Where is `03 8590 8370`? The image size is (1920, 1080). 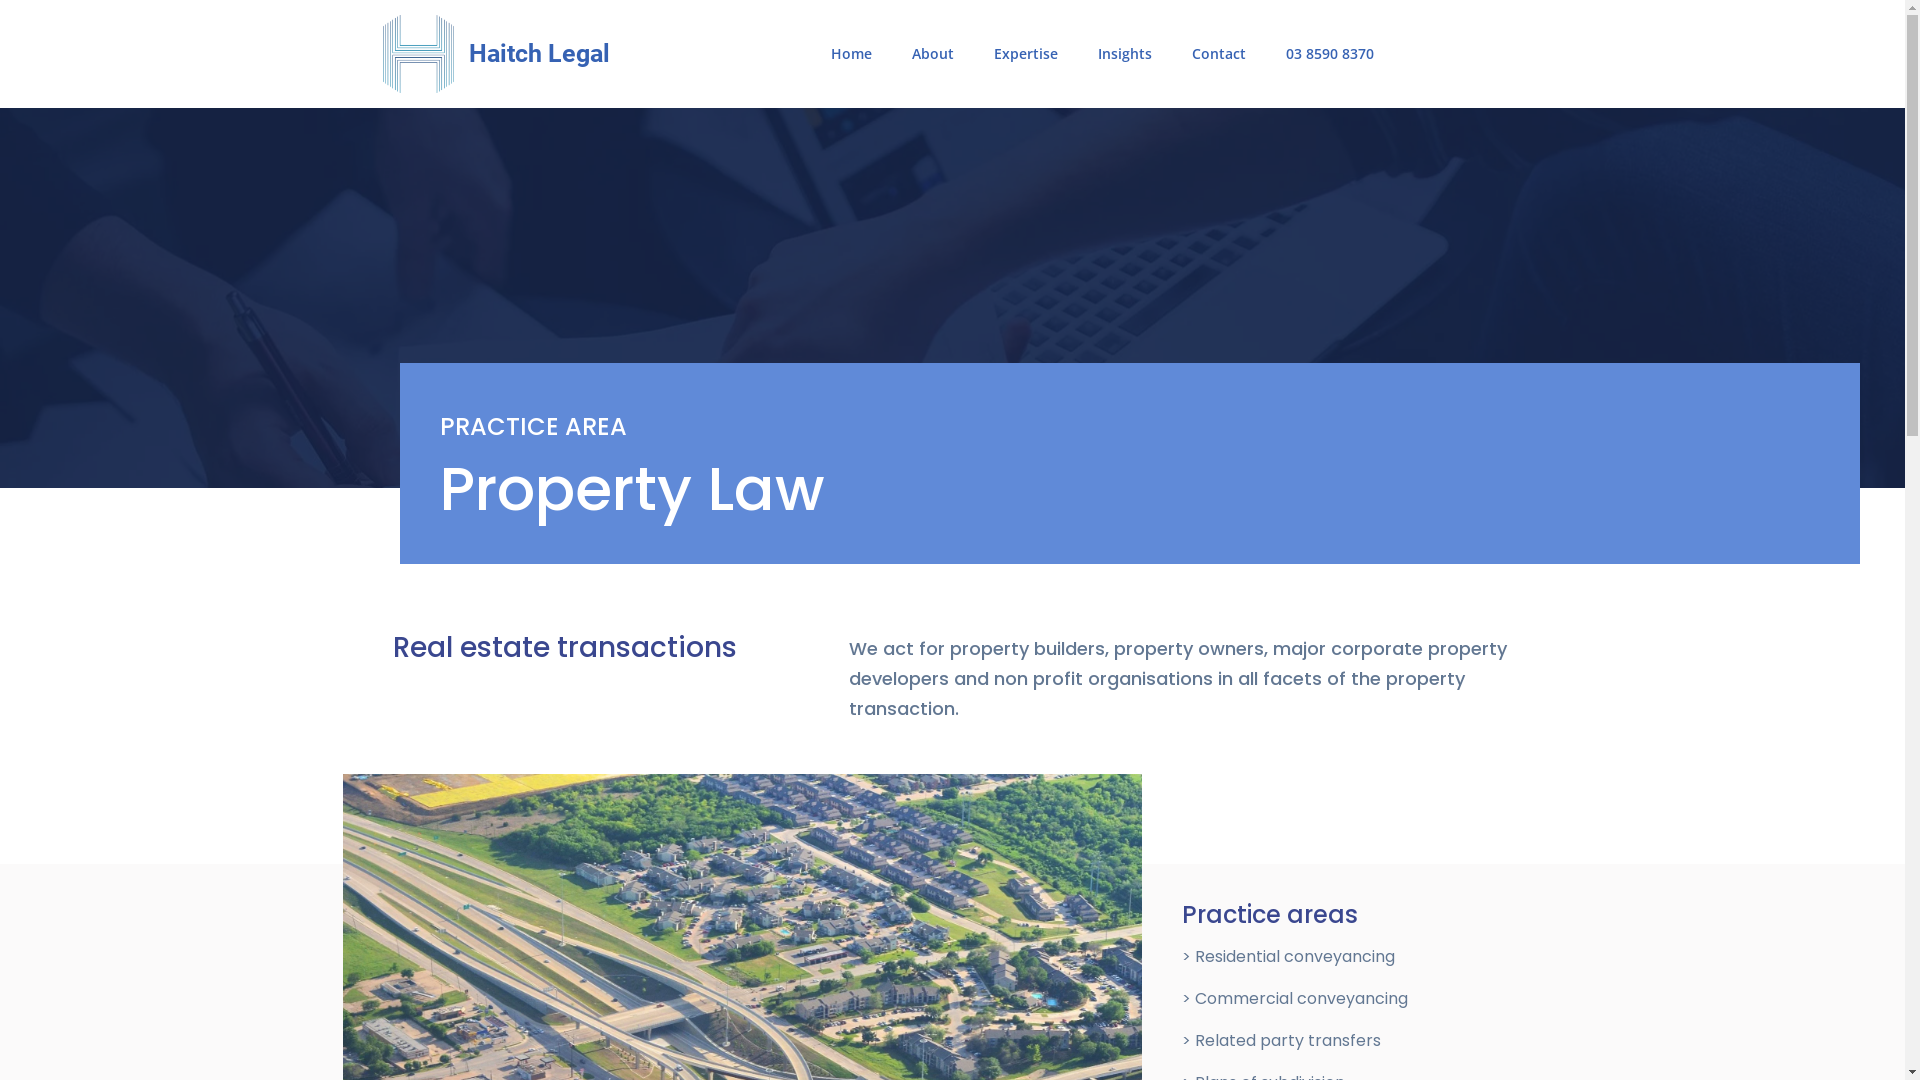
03 8590 8370 is located at coordinates (1330, 54).